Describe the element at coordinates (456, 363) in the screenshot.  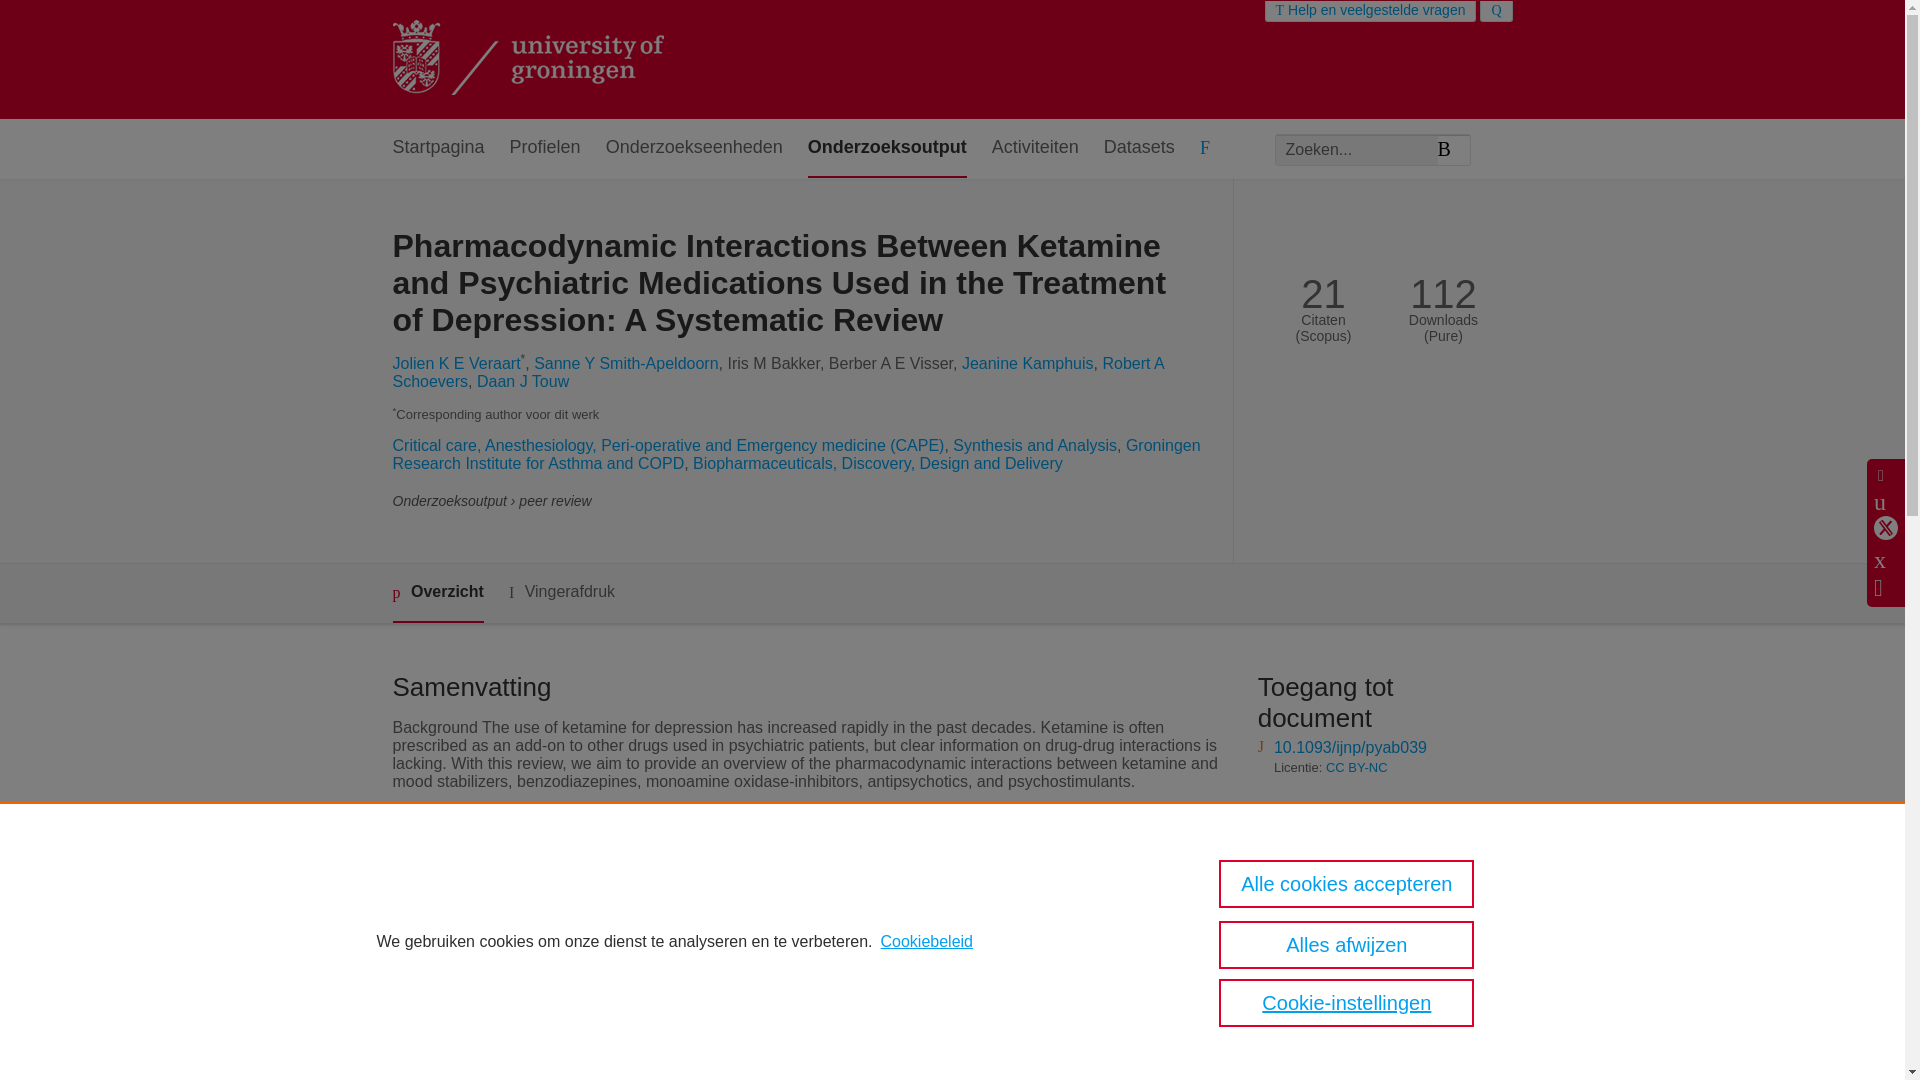
I see `Jolien K E Veraart` at that location.